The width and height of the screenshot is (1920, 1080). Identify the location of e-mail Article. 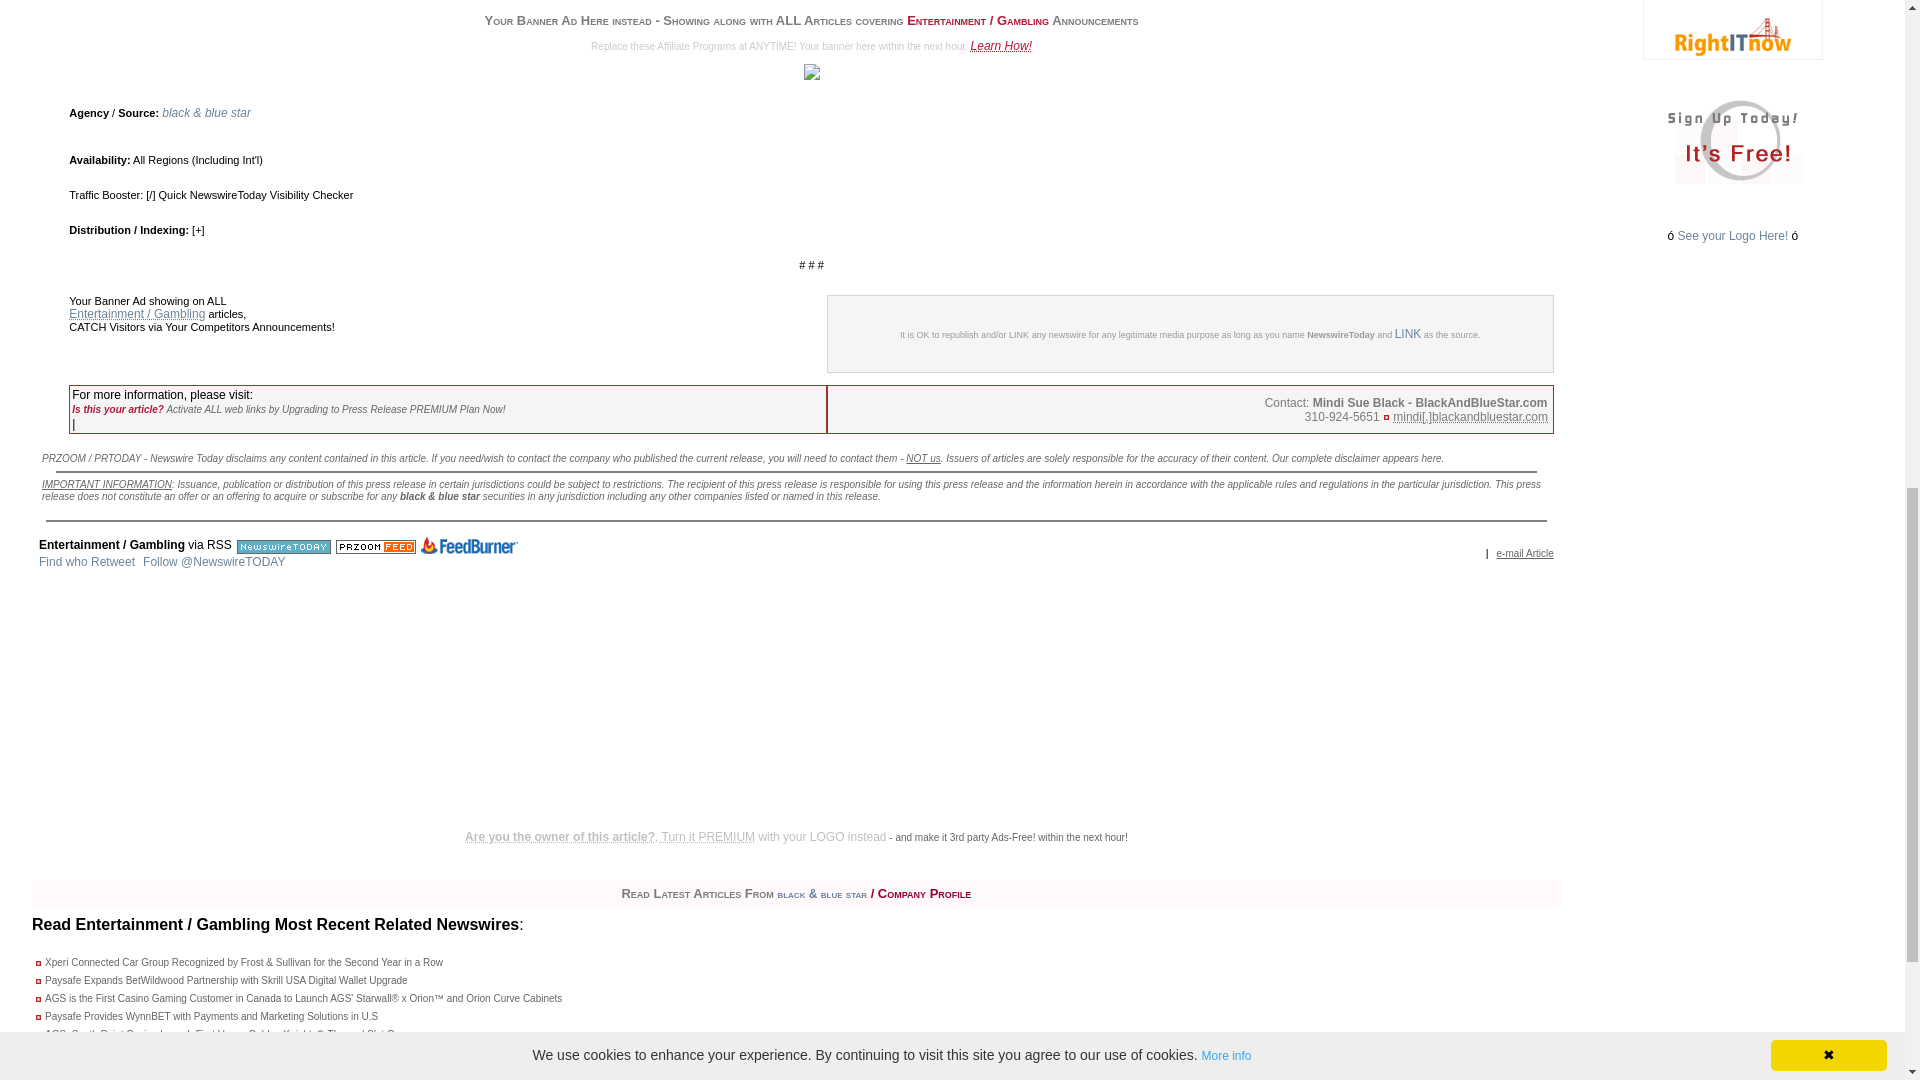
(1525, 552).